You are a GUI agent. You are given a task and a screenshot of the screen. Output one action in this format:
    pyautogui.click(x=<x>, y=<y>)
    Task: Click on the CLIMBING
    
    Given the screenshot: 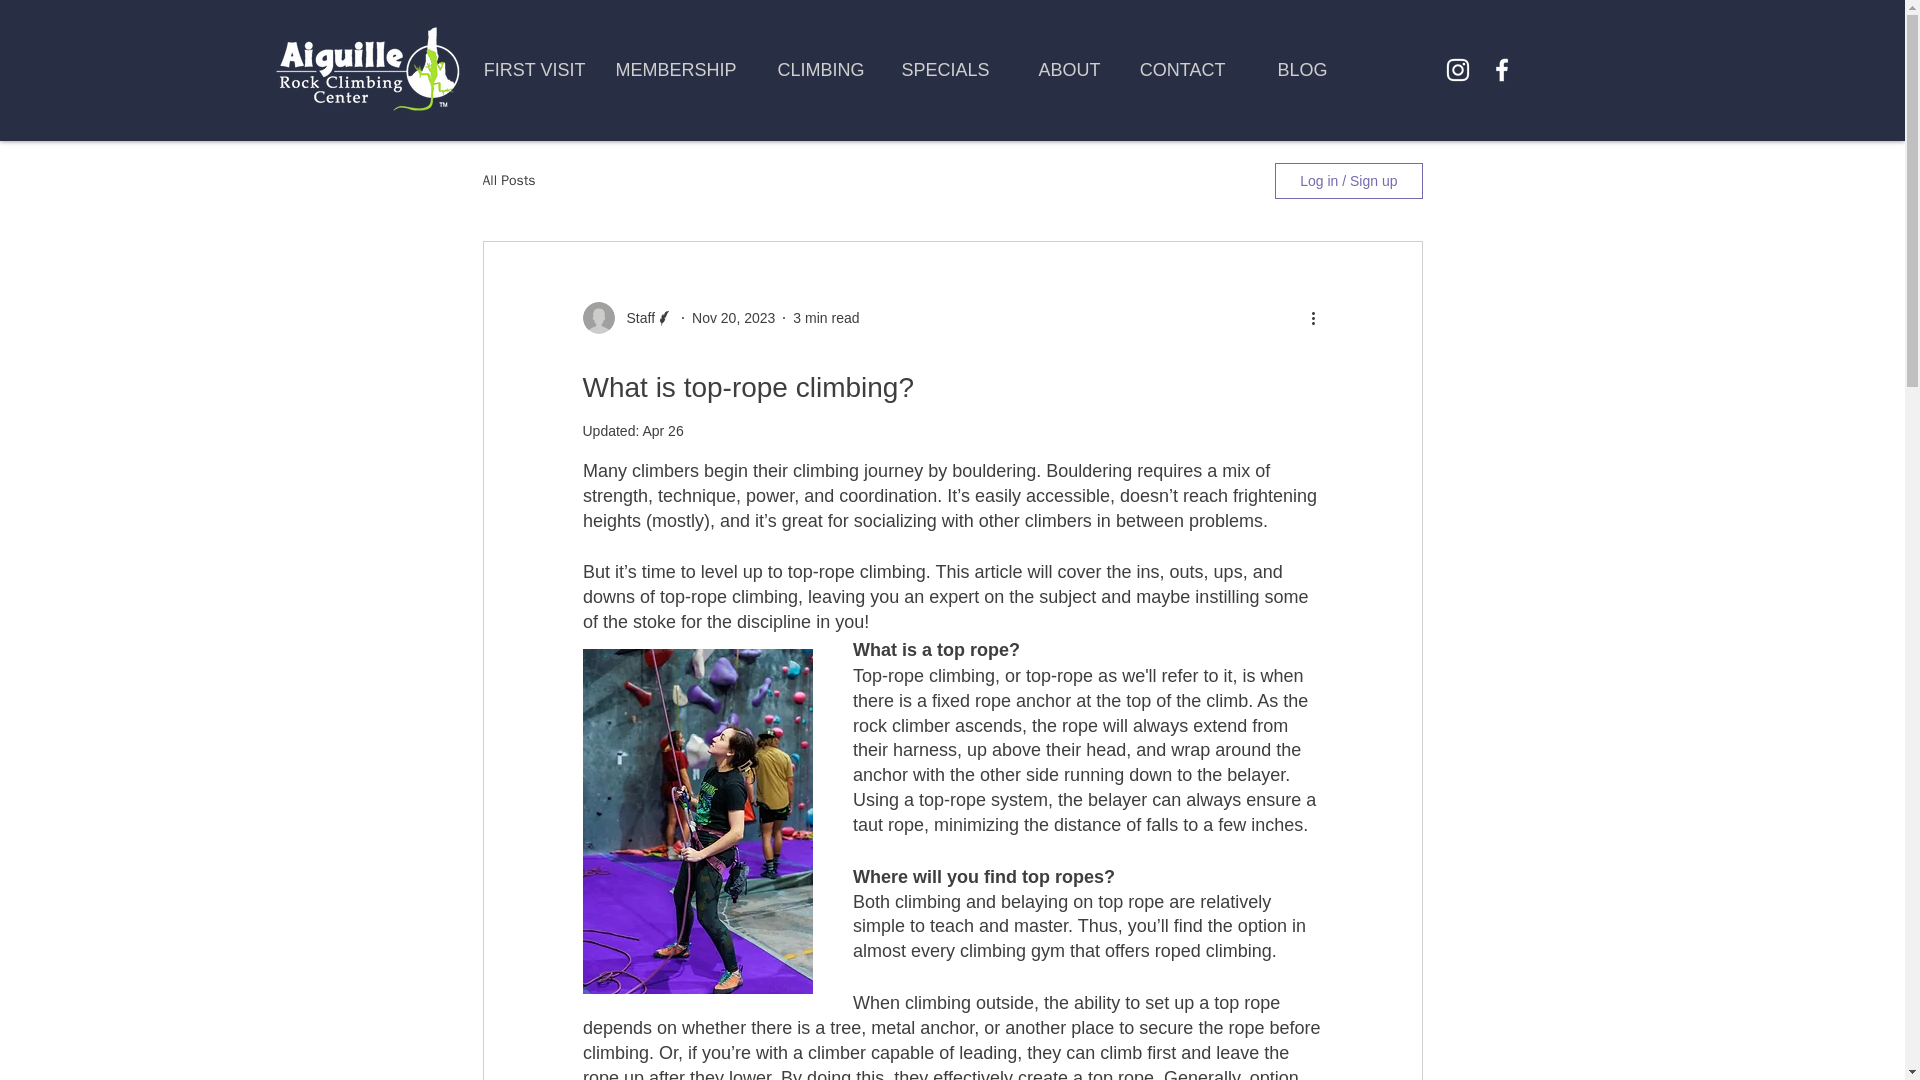 What is the action you would take?
    pyautogui.click(x=814, y=70)
    